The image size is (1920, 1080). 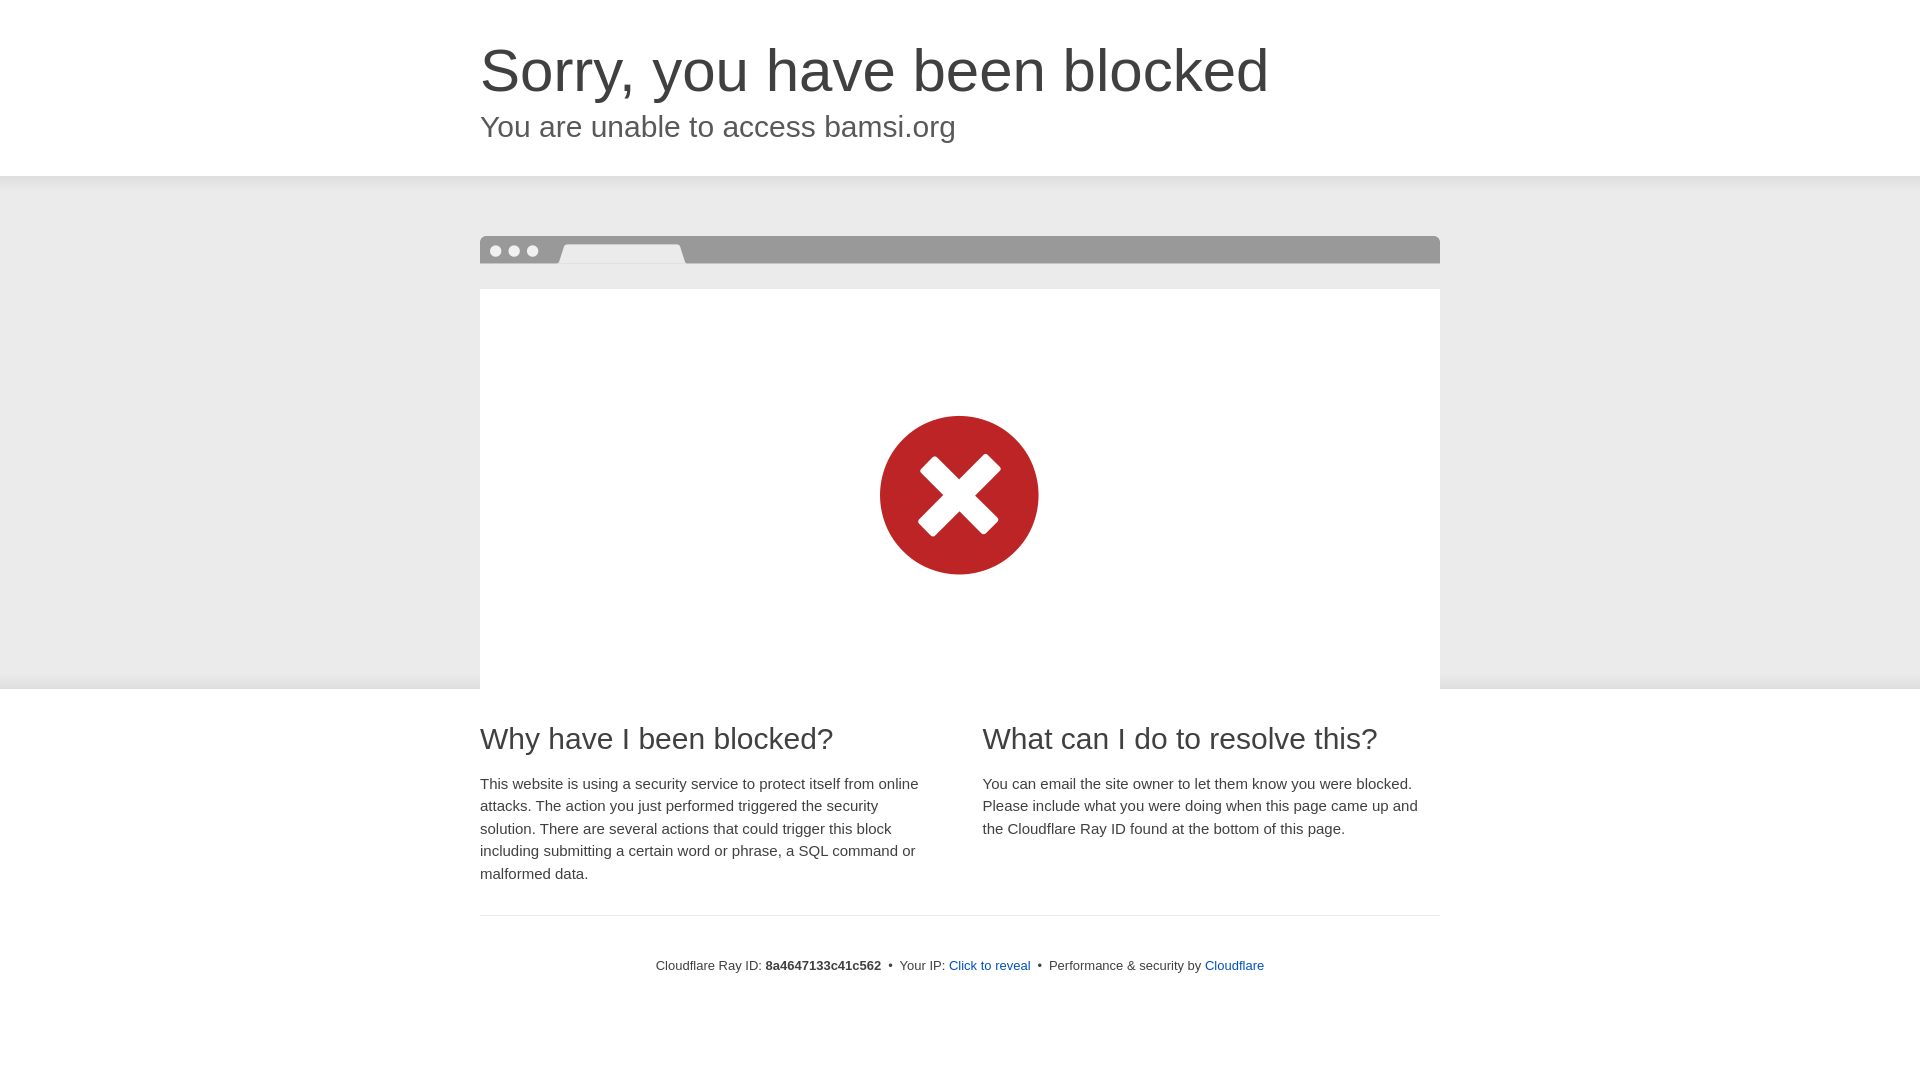 I want to click on Click to reveal, so click(x=990, y=966).